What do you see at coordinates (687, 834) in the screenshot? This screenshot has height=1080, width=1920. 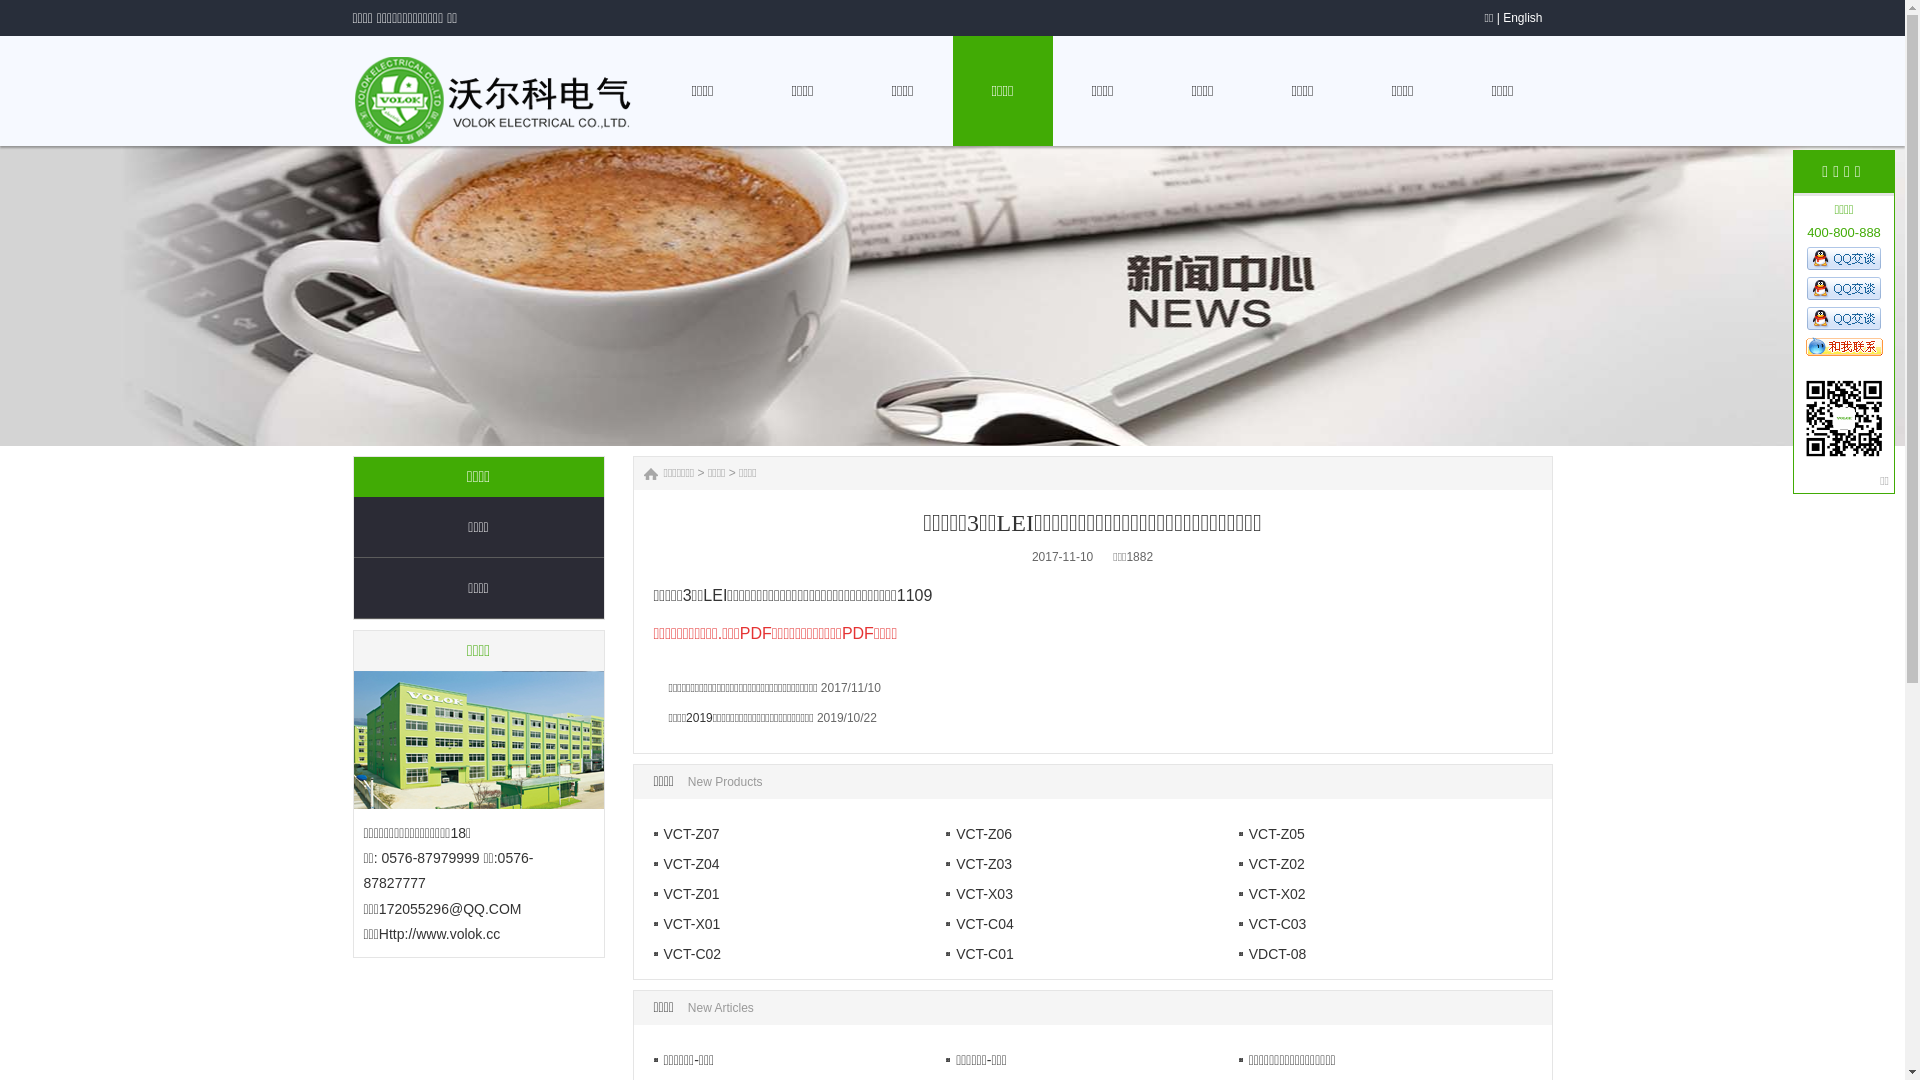 I see `VCT-Z07` at bounding box center [687, 834].